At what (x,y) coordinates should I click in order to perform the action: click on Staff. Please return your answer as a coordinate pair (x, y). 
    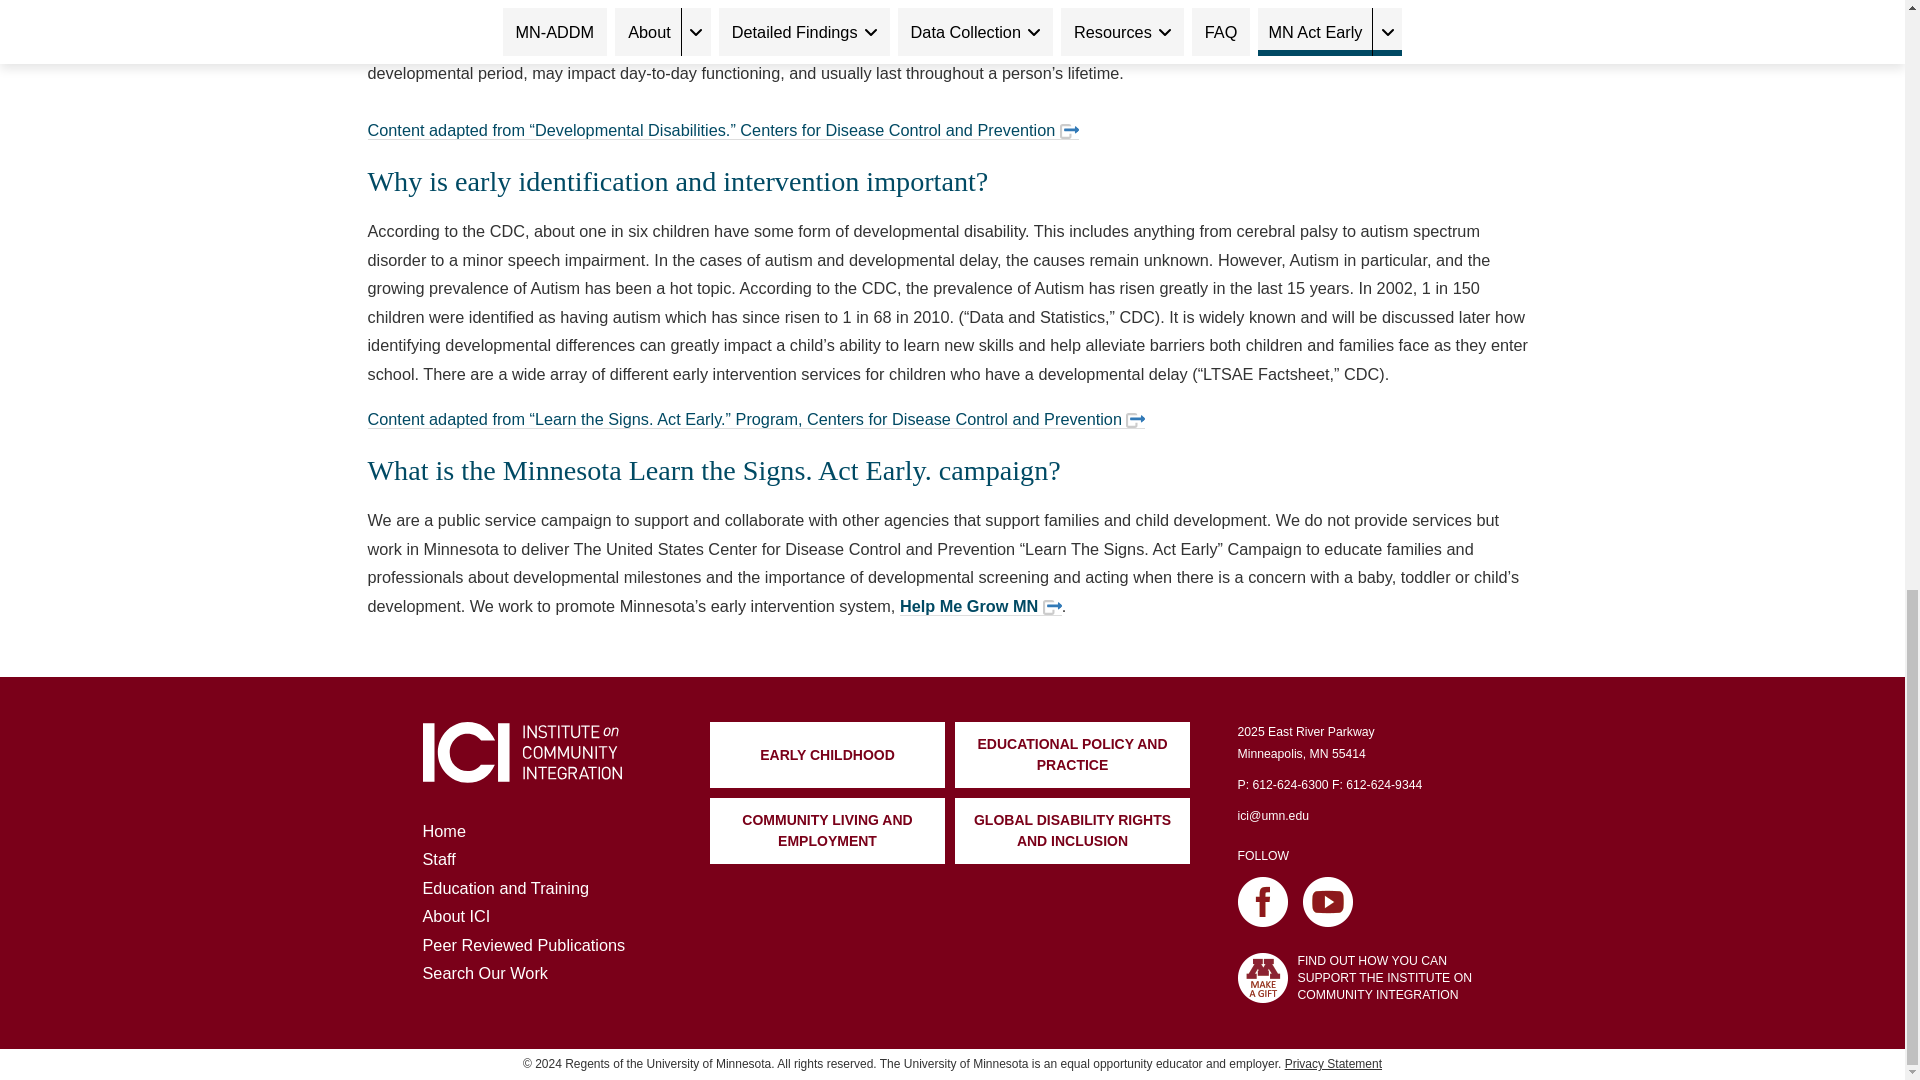
    Looking at the image, I should click on (438, 858).